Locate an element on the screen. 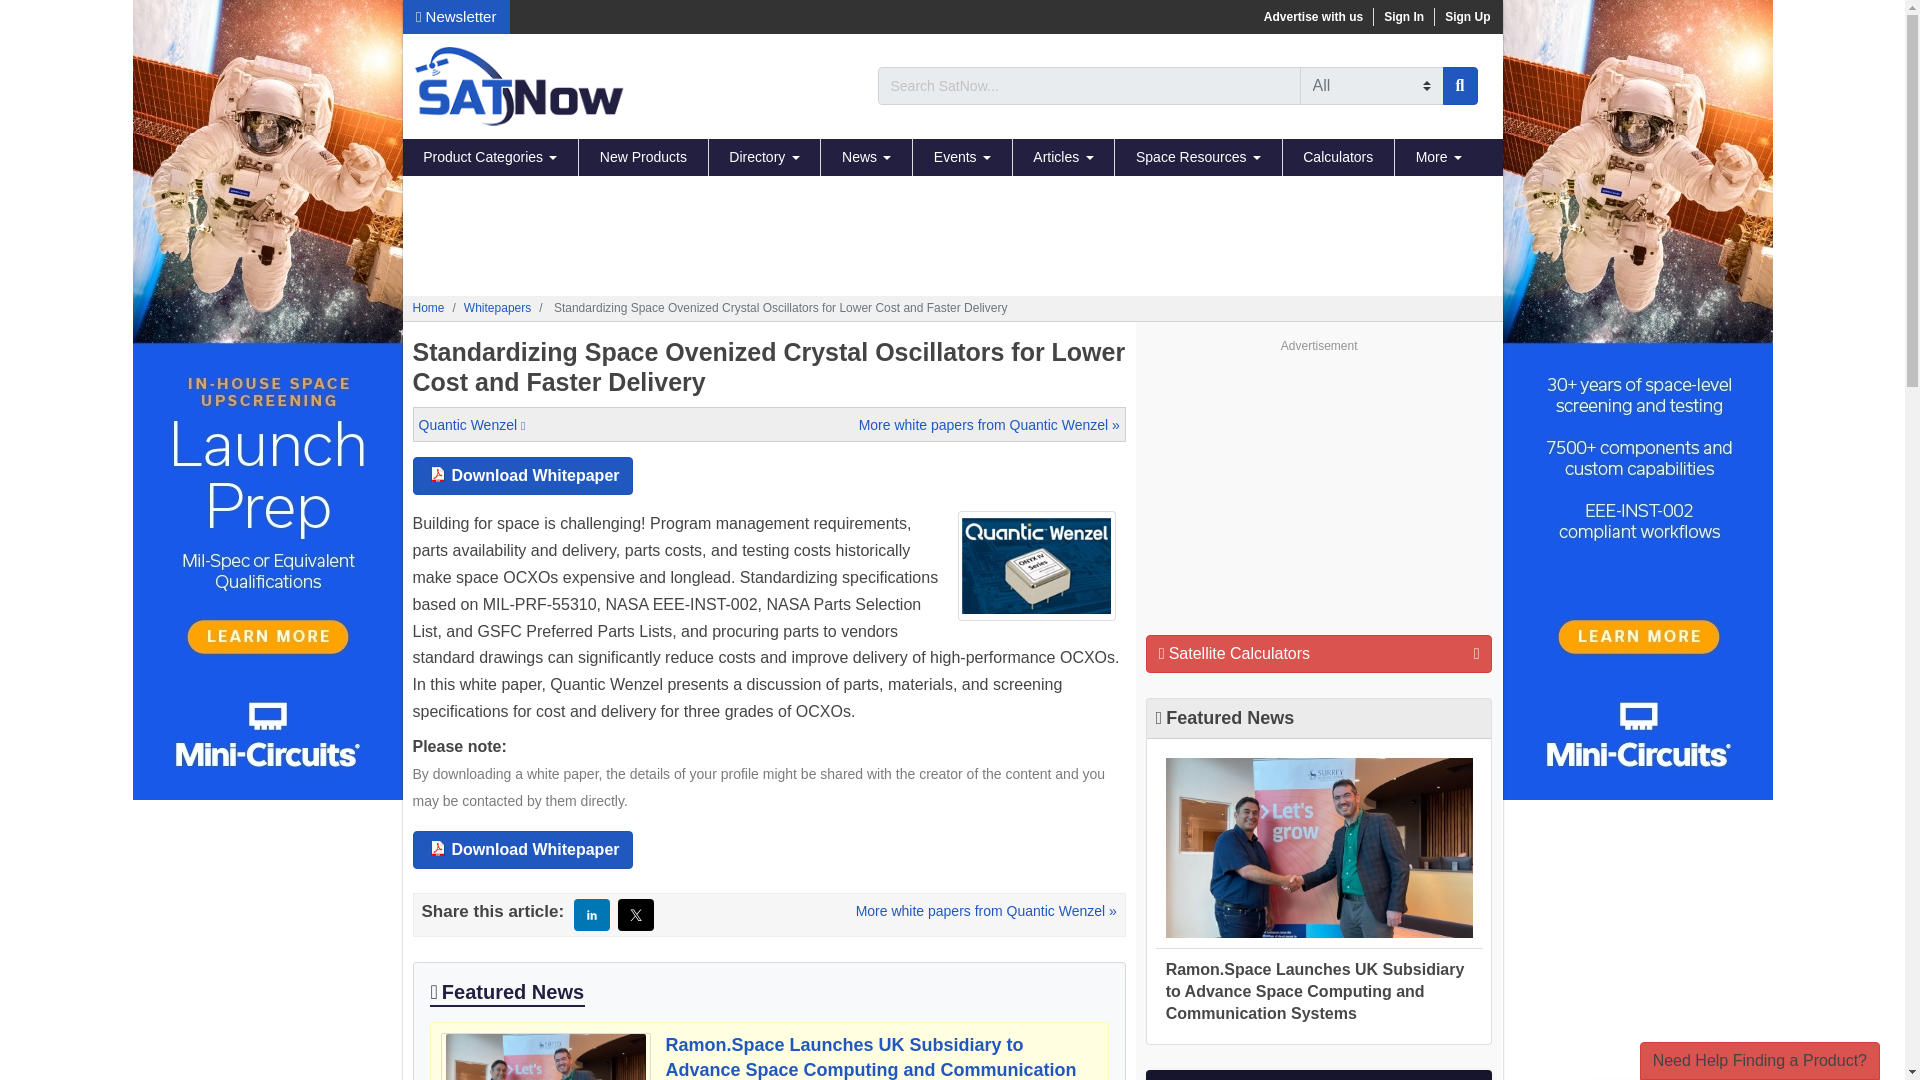 The image size is (1920, 1080). Sign In is located at coordinates (1404, 16).